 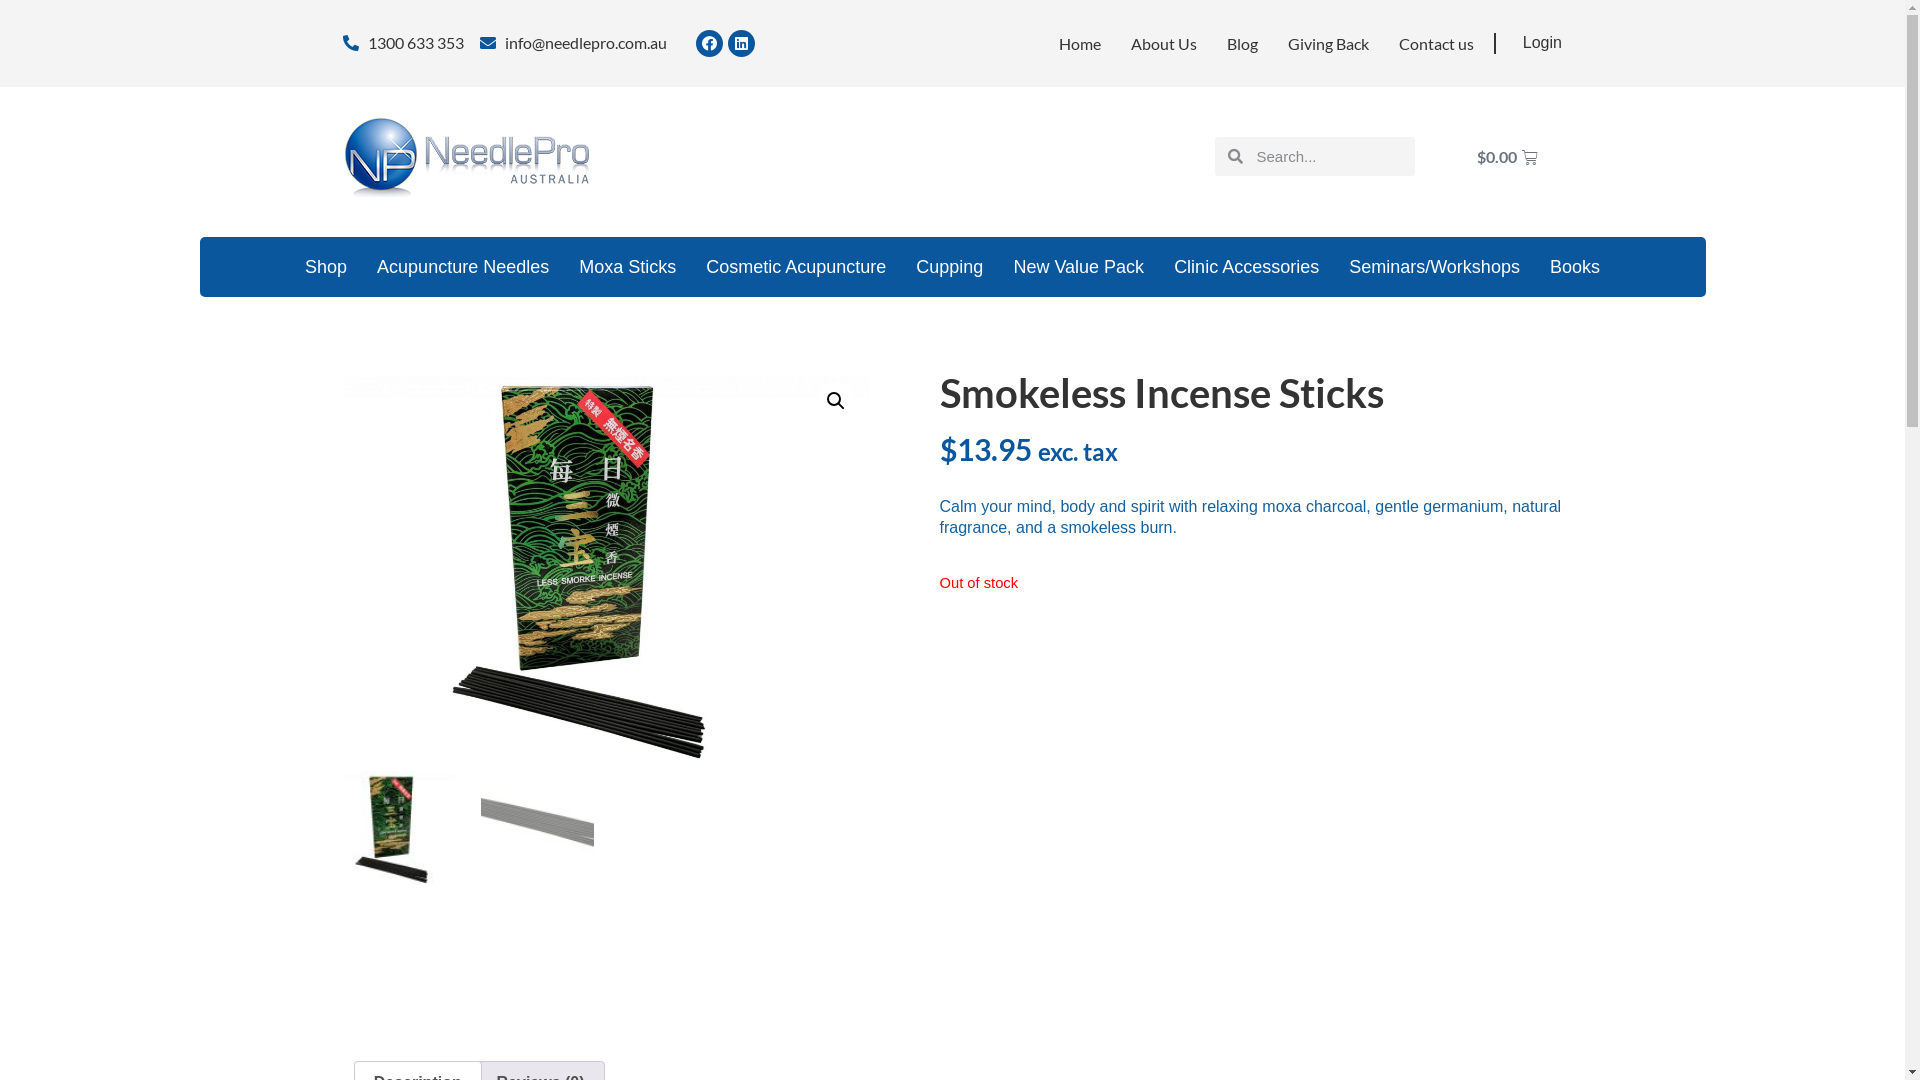 I want to click on Shop, so click(x=326, y=267).